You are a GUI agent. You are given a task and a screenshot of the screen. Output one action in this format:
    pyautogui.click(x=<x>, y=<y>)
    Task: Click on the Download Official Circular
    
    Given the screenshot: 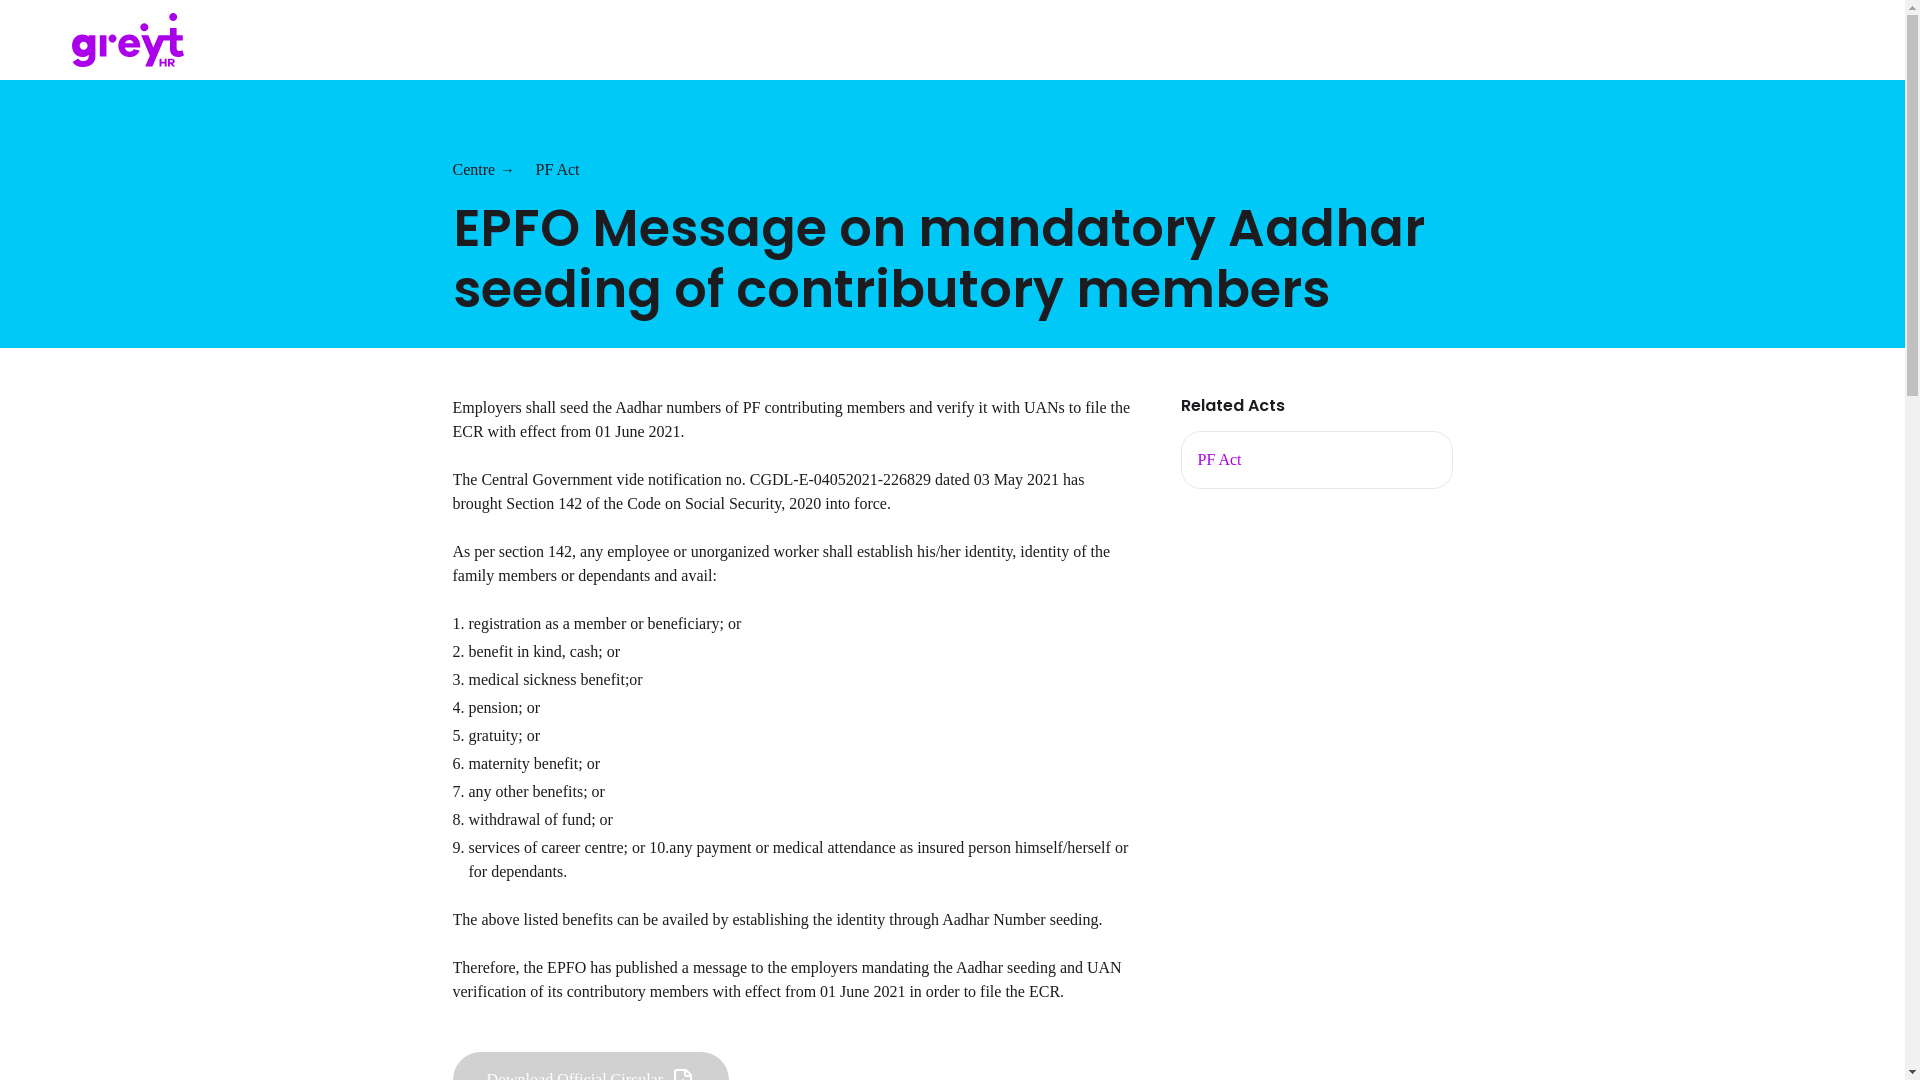 What is the action you would take?
    pyautogui.click(x=590, y=1066)
    